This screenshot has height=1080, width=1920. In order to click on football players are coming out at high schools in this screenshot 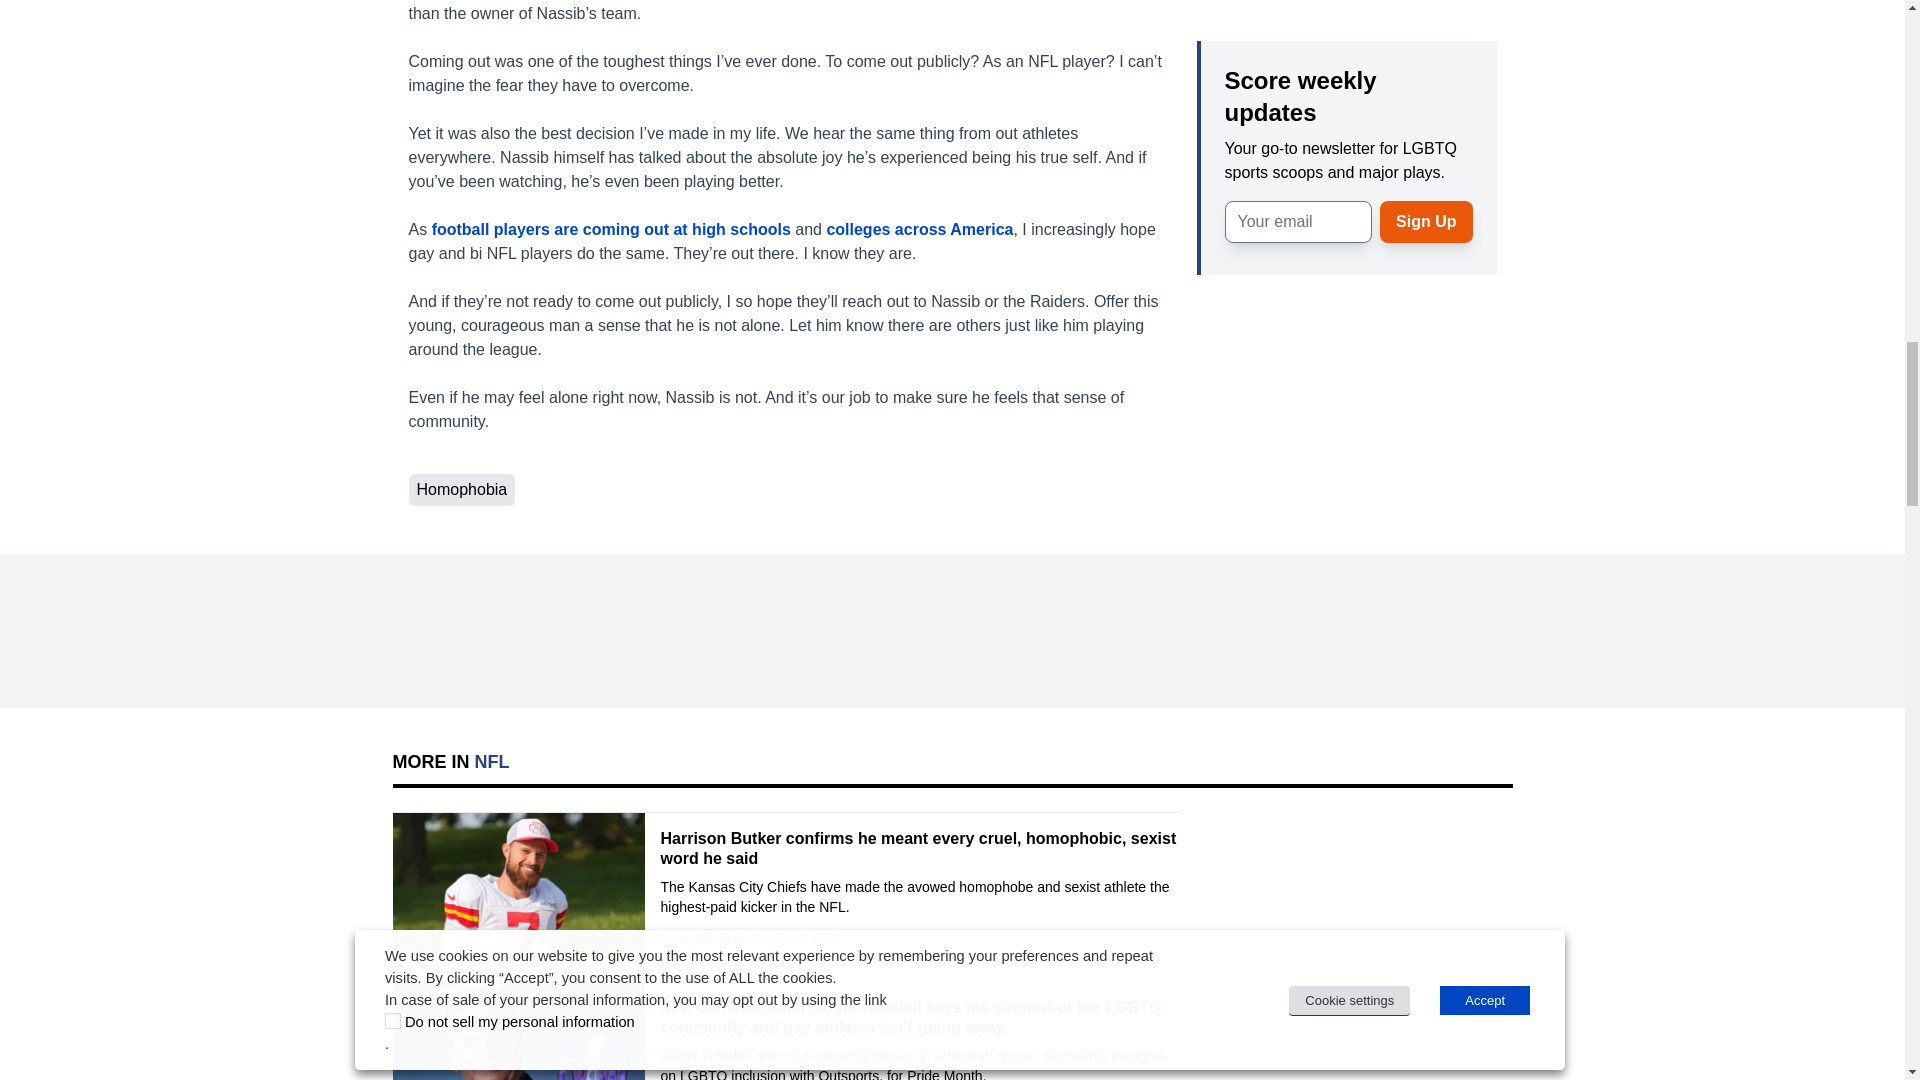, I will do `click(612, 228)`.